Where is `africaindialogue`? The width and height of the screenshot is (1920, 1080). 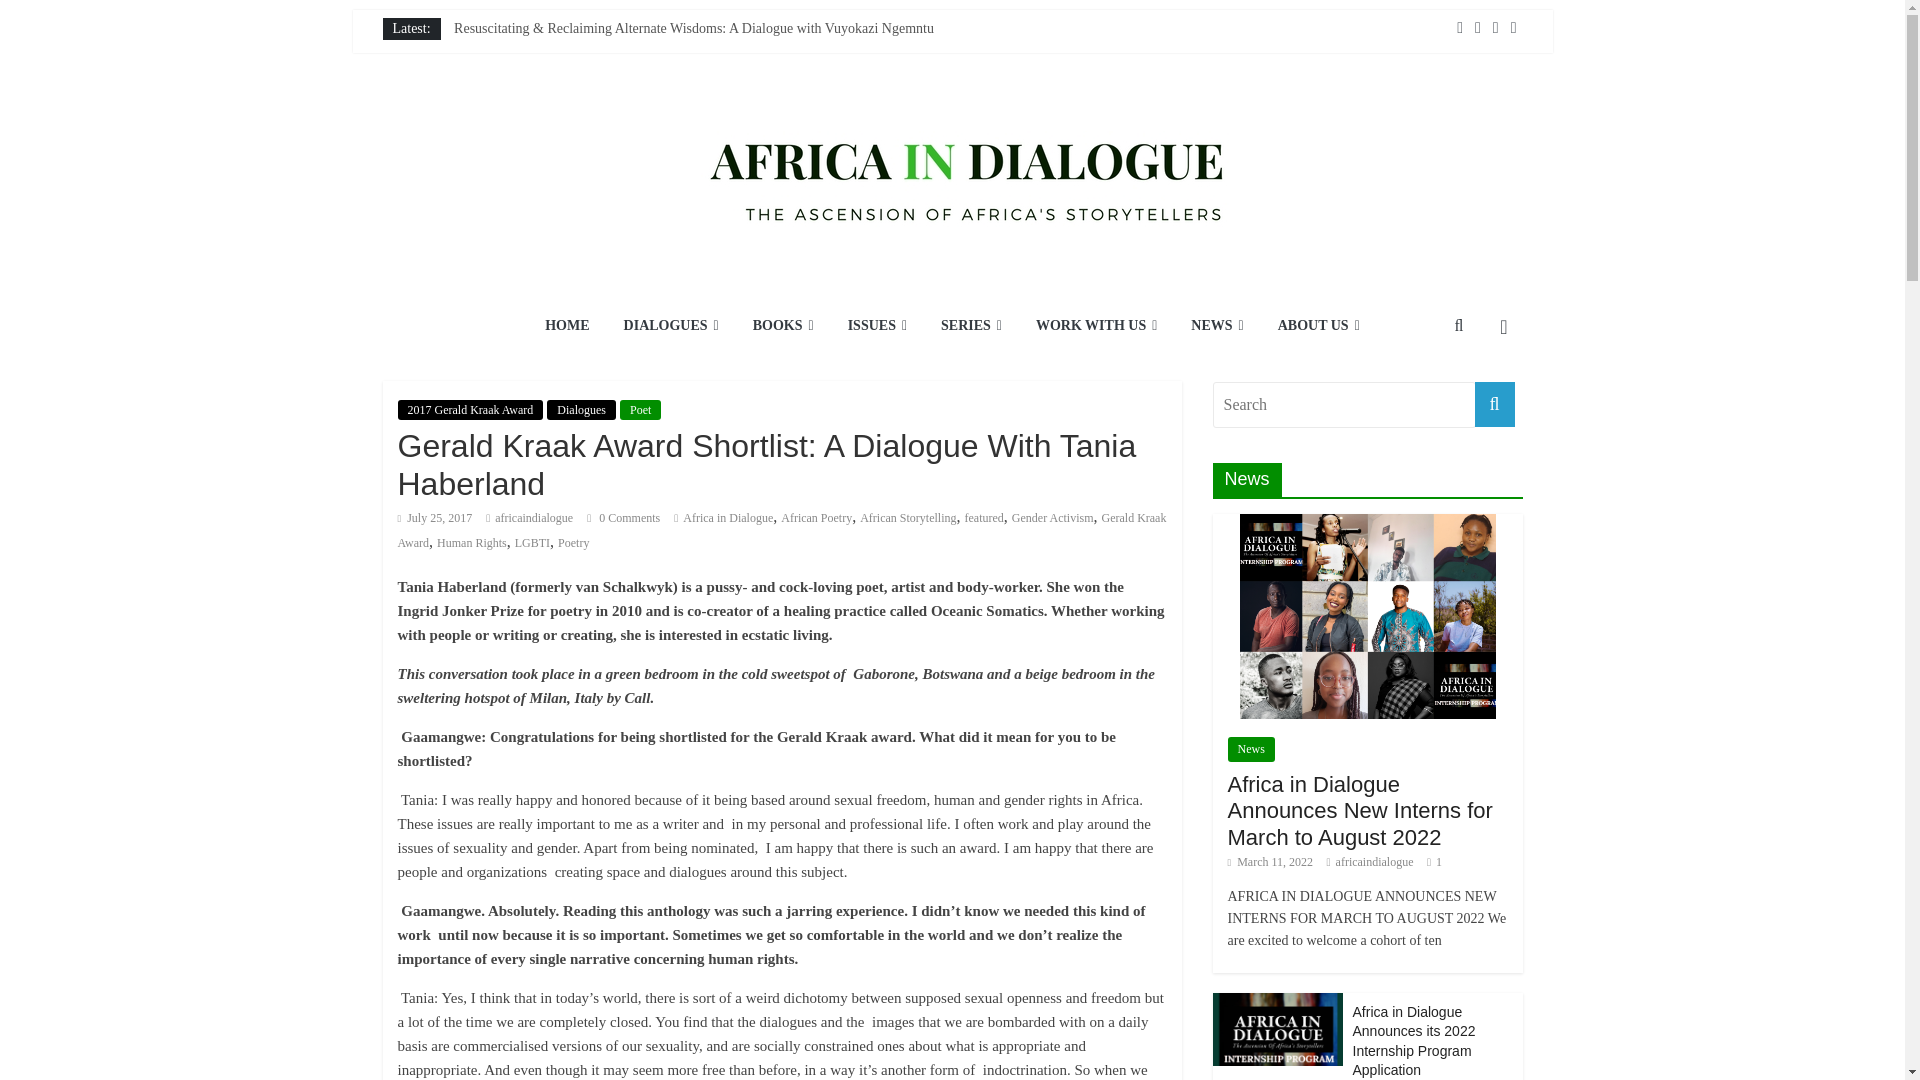
africaindialogue is located at coordinates (534, 517).